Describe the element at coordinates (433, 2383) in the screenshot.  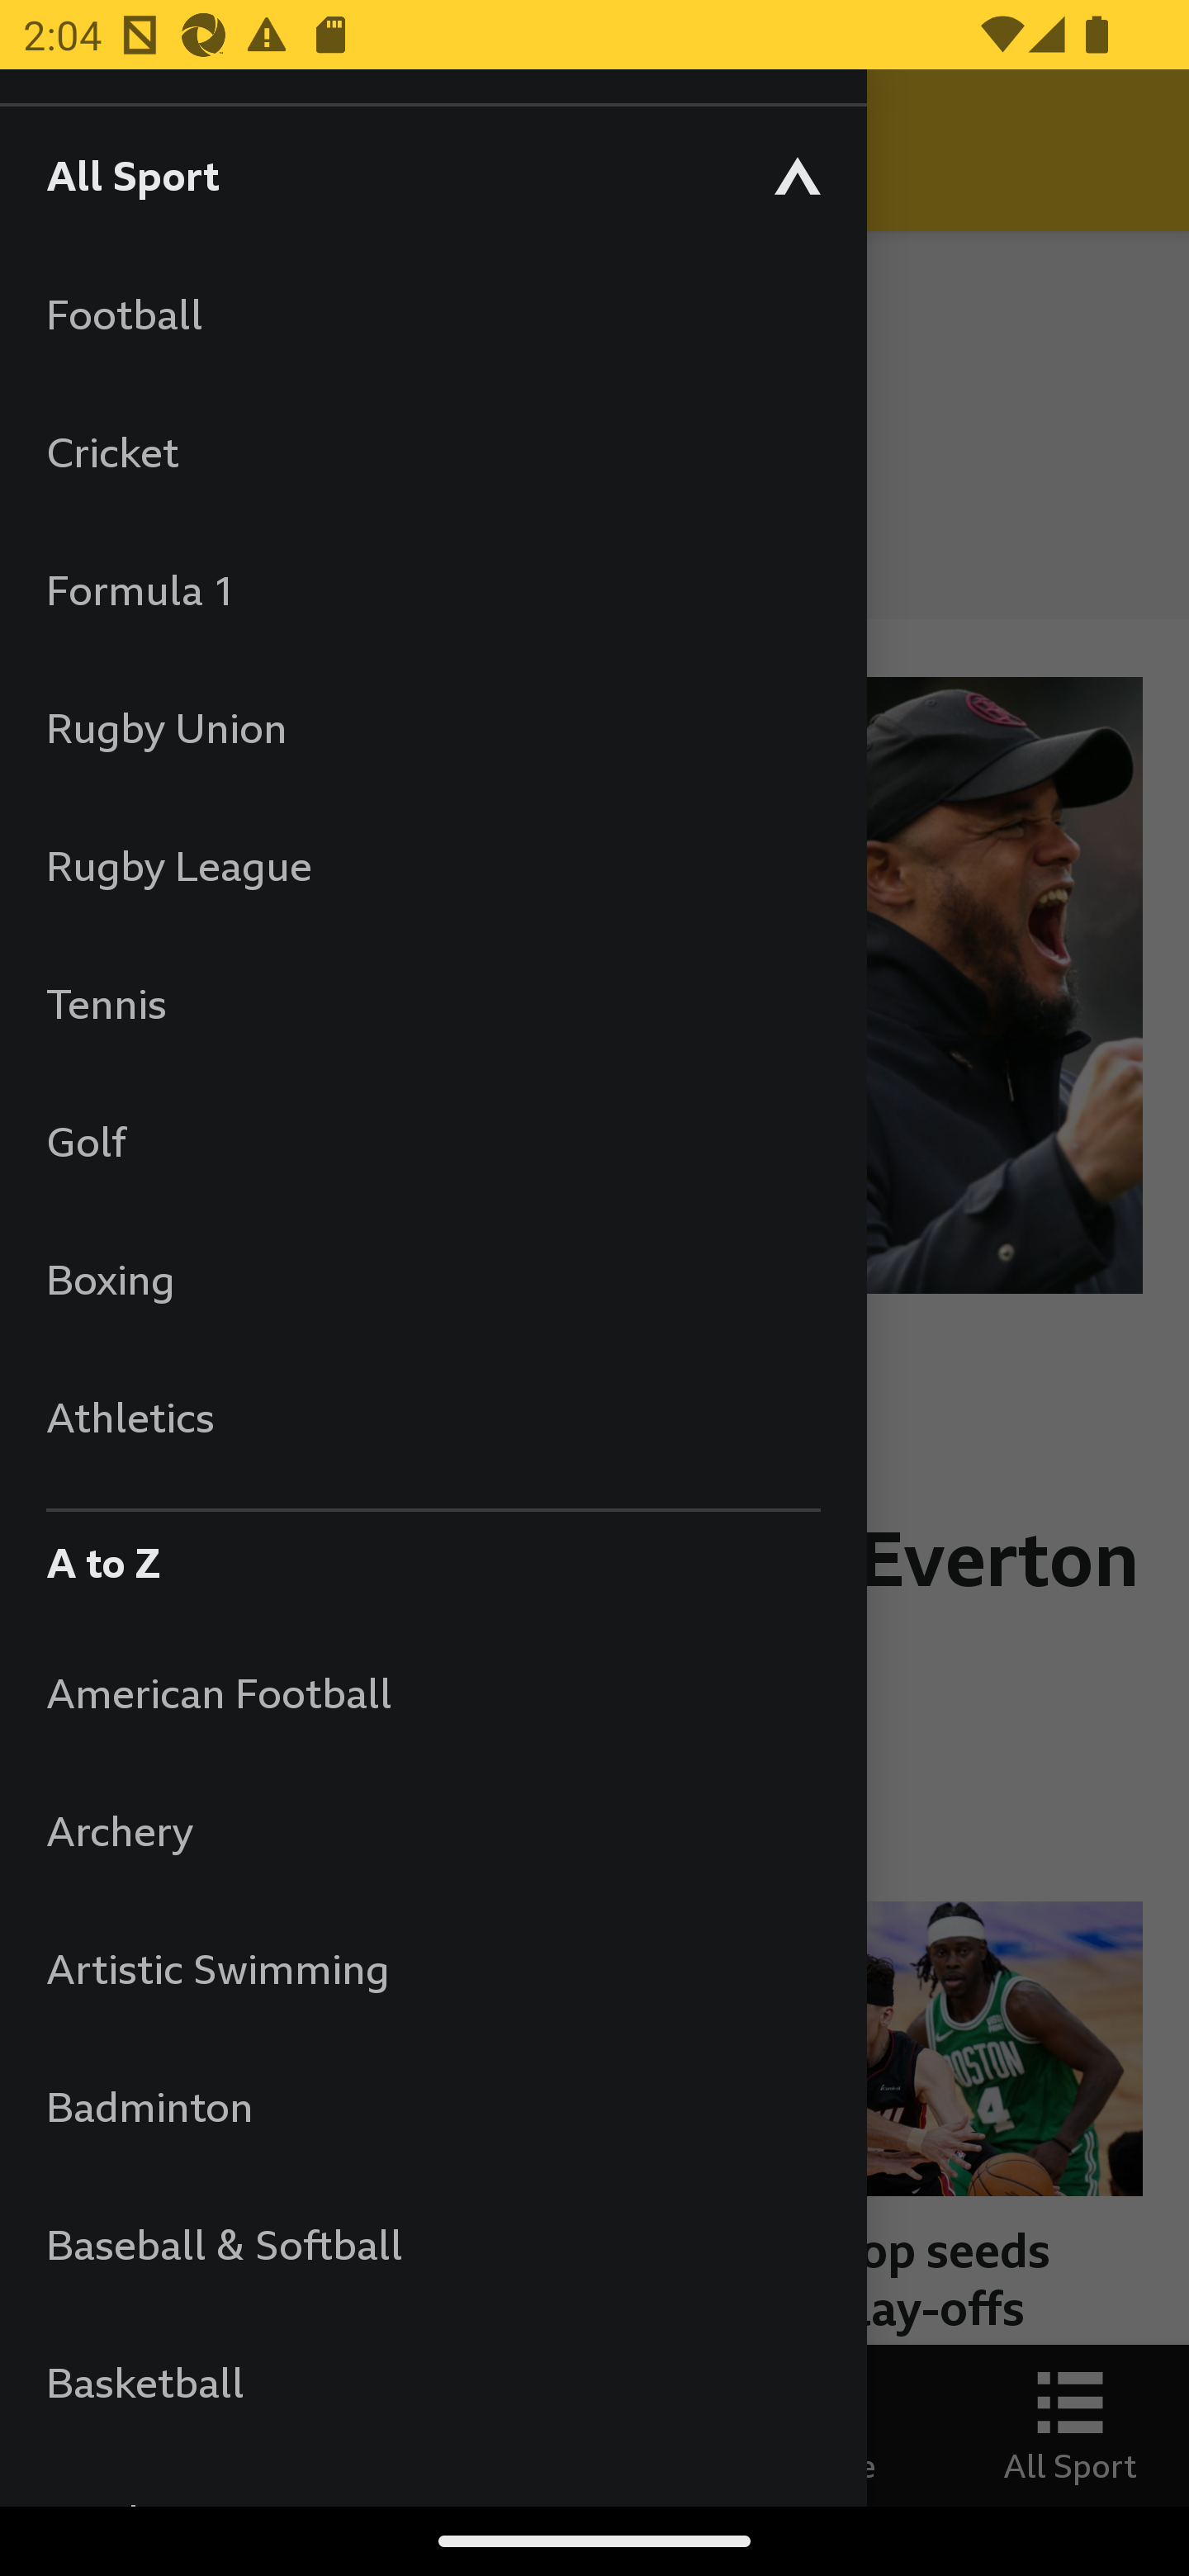
I see `Basketball` at that location.